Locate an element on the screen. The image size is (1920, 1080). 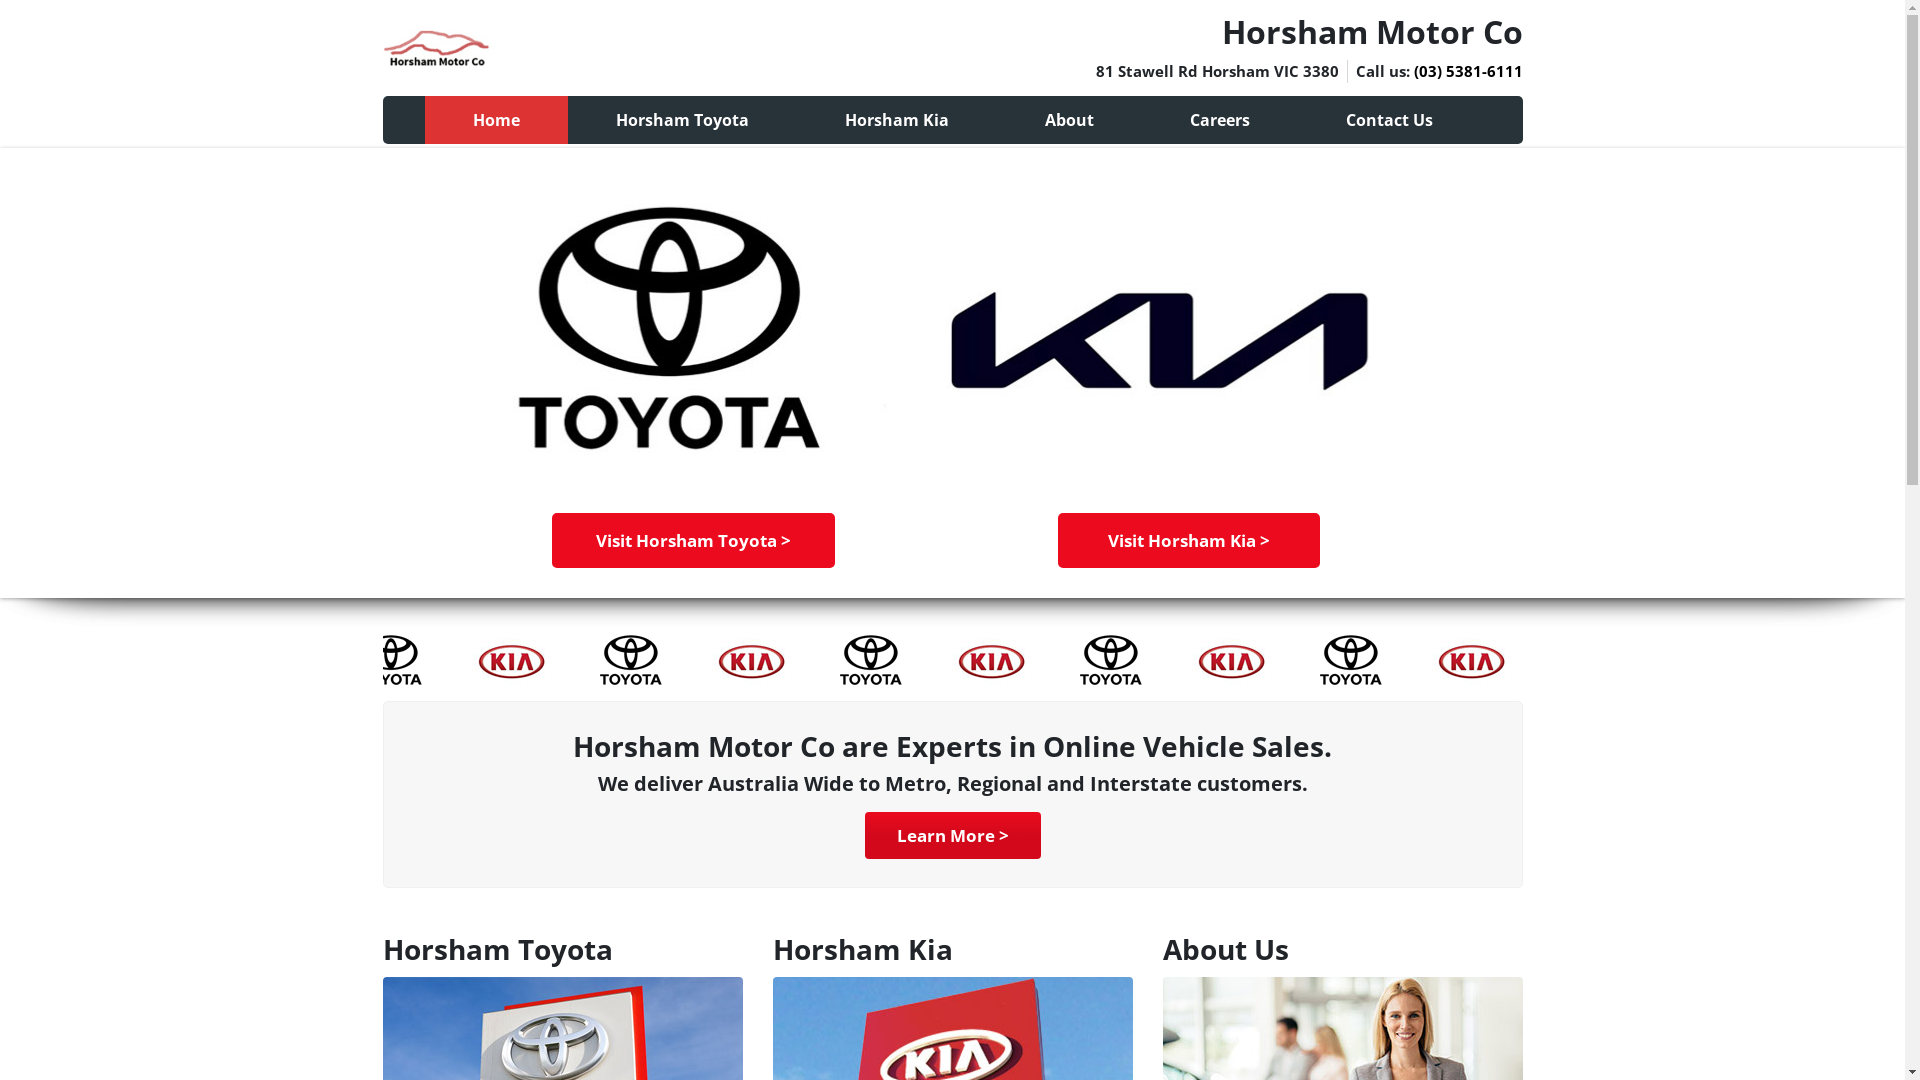
Contact Us is located at coordinates (1390, 120).